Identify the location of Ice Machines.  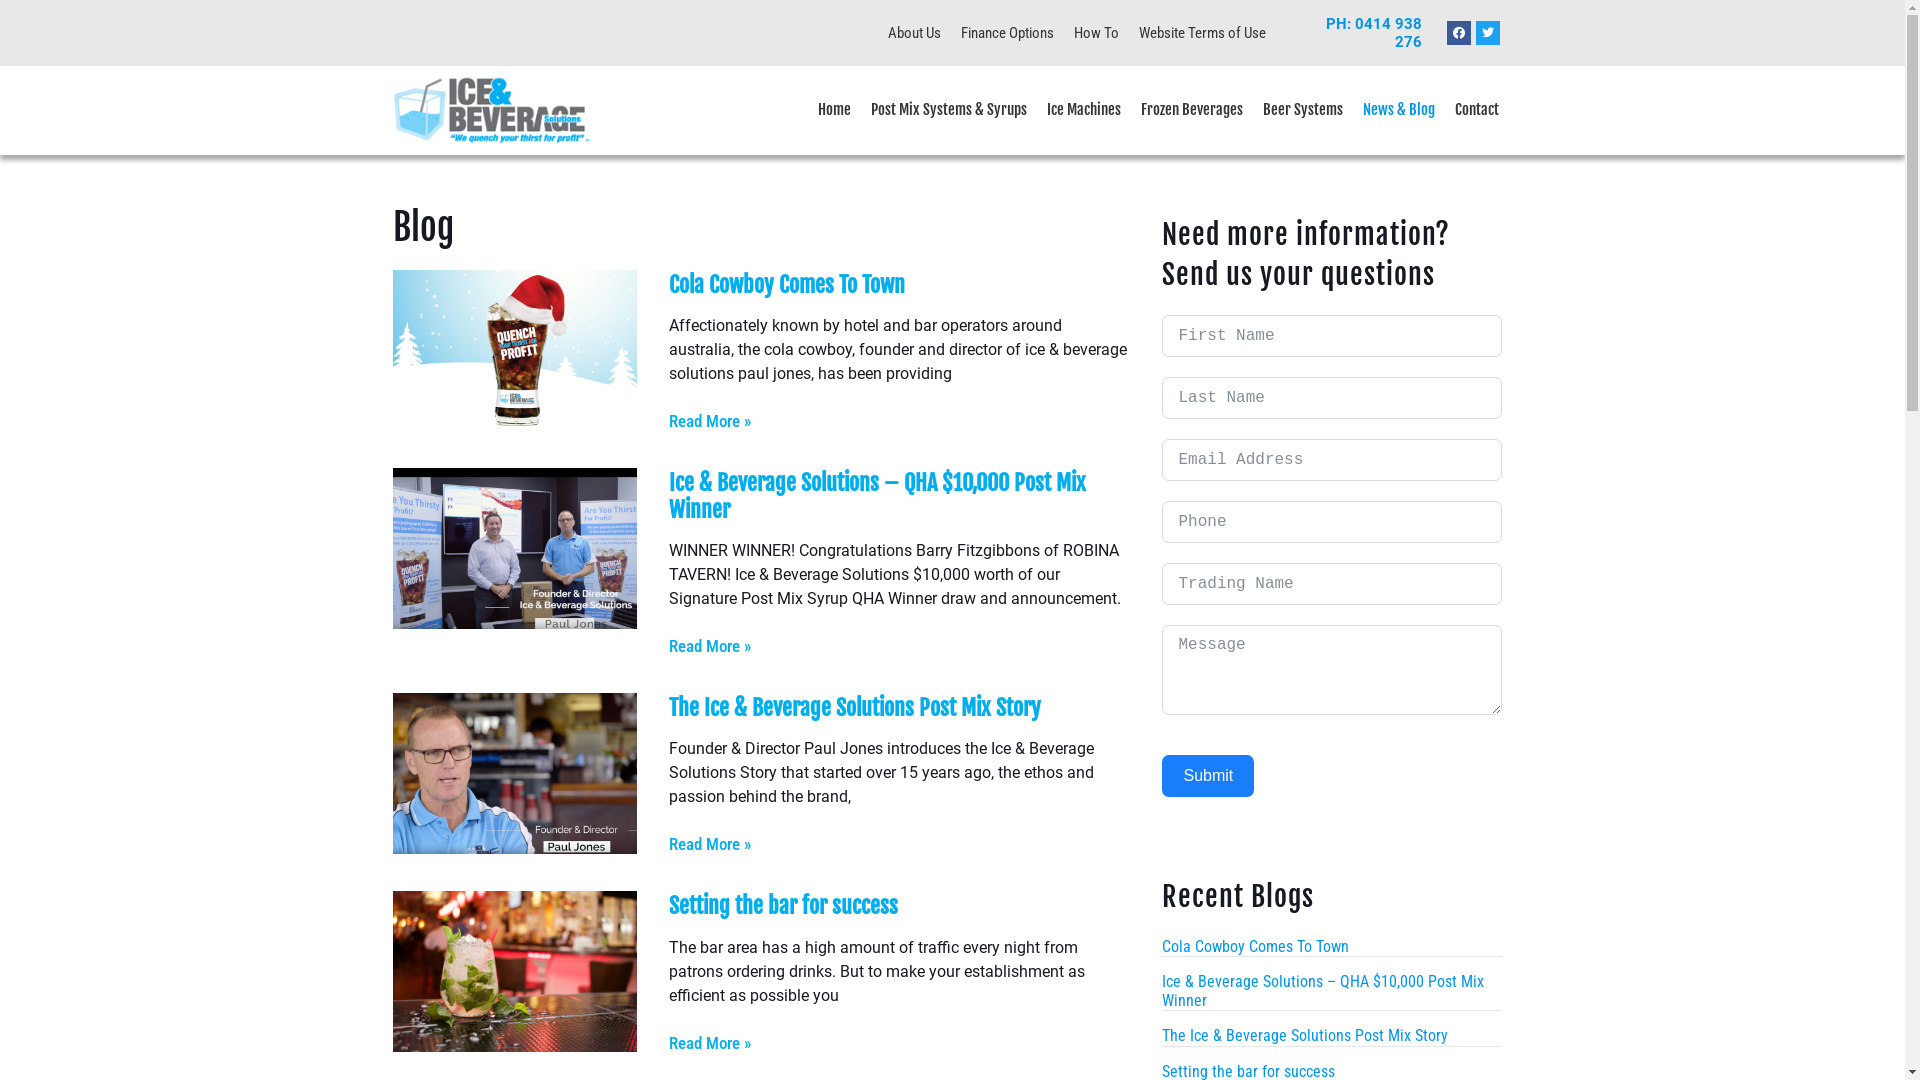
(1084, 110).